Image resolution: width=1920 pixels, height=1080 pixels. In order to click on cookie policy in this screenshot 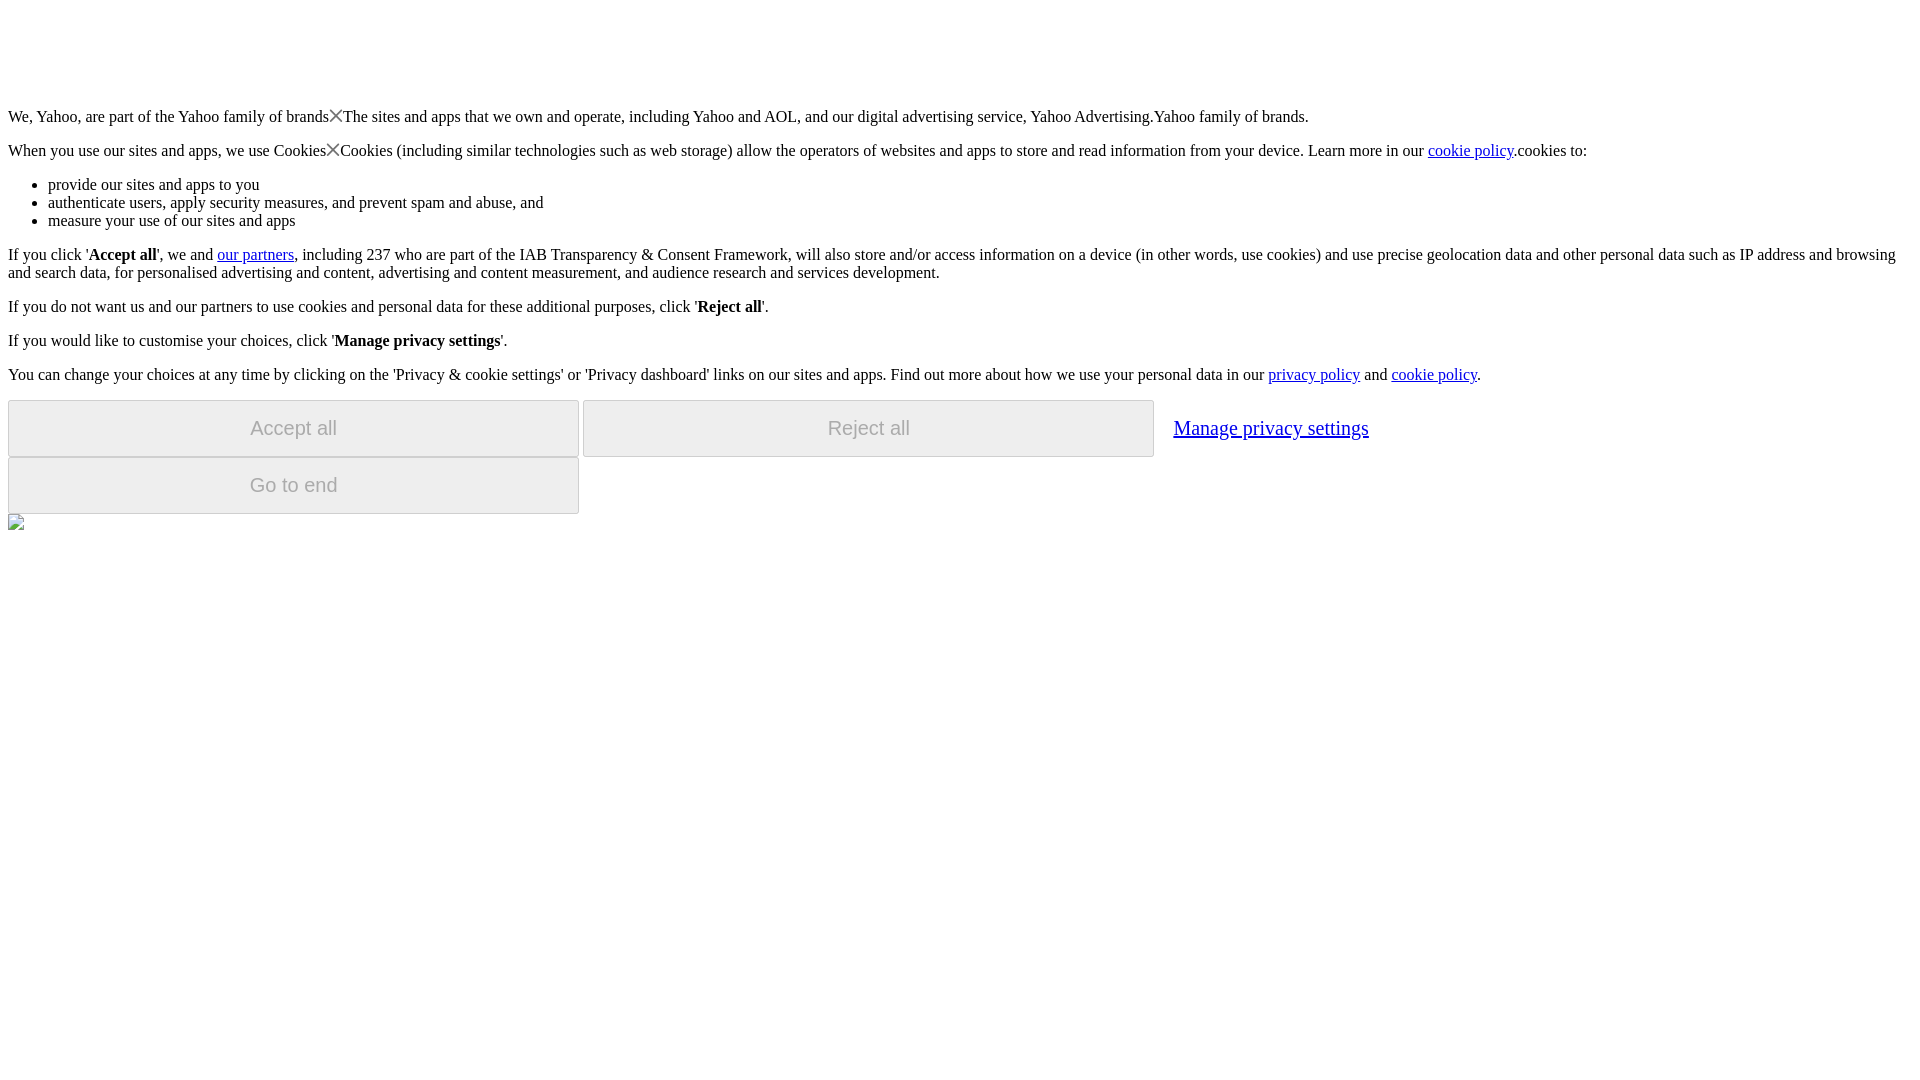, I will do `click(1471, 150)`.